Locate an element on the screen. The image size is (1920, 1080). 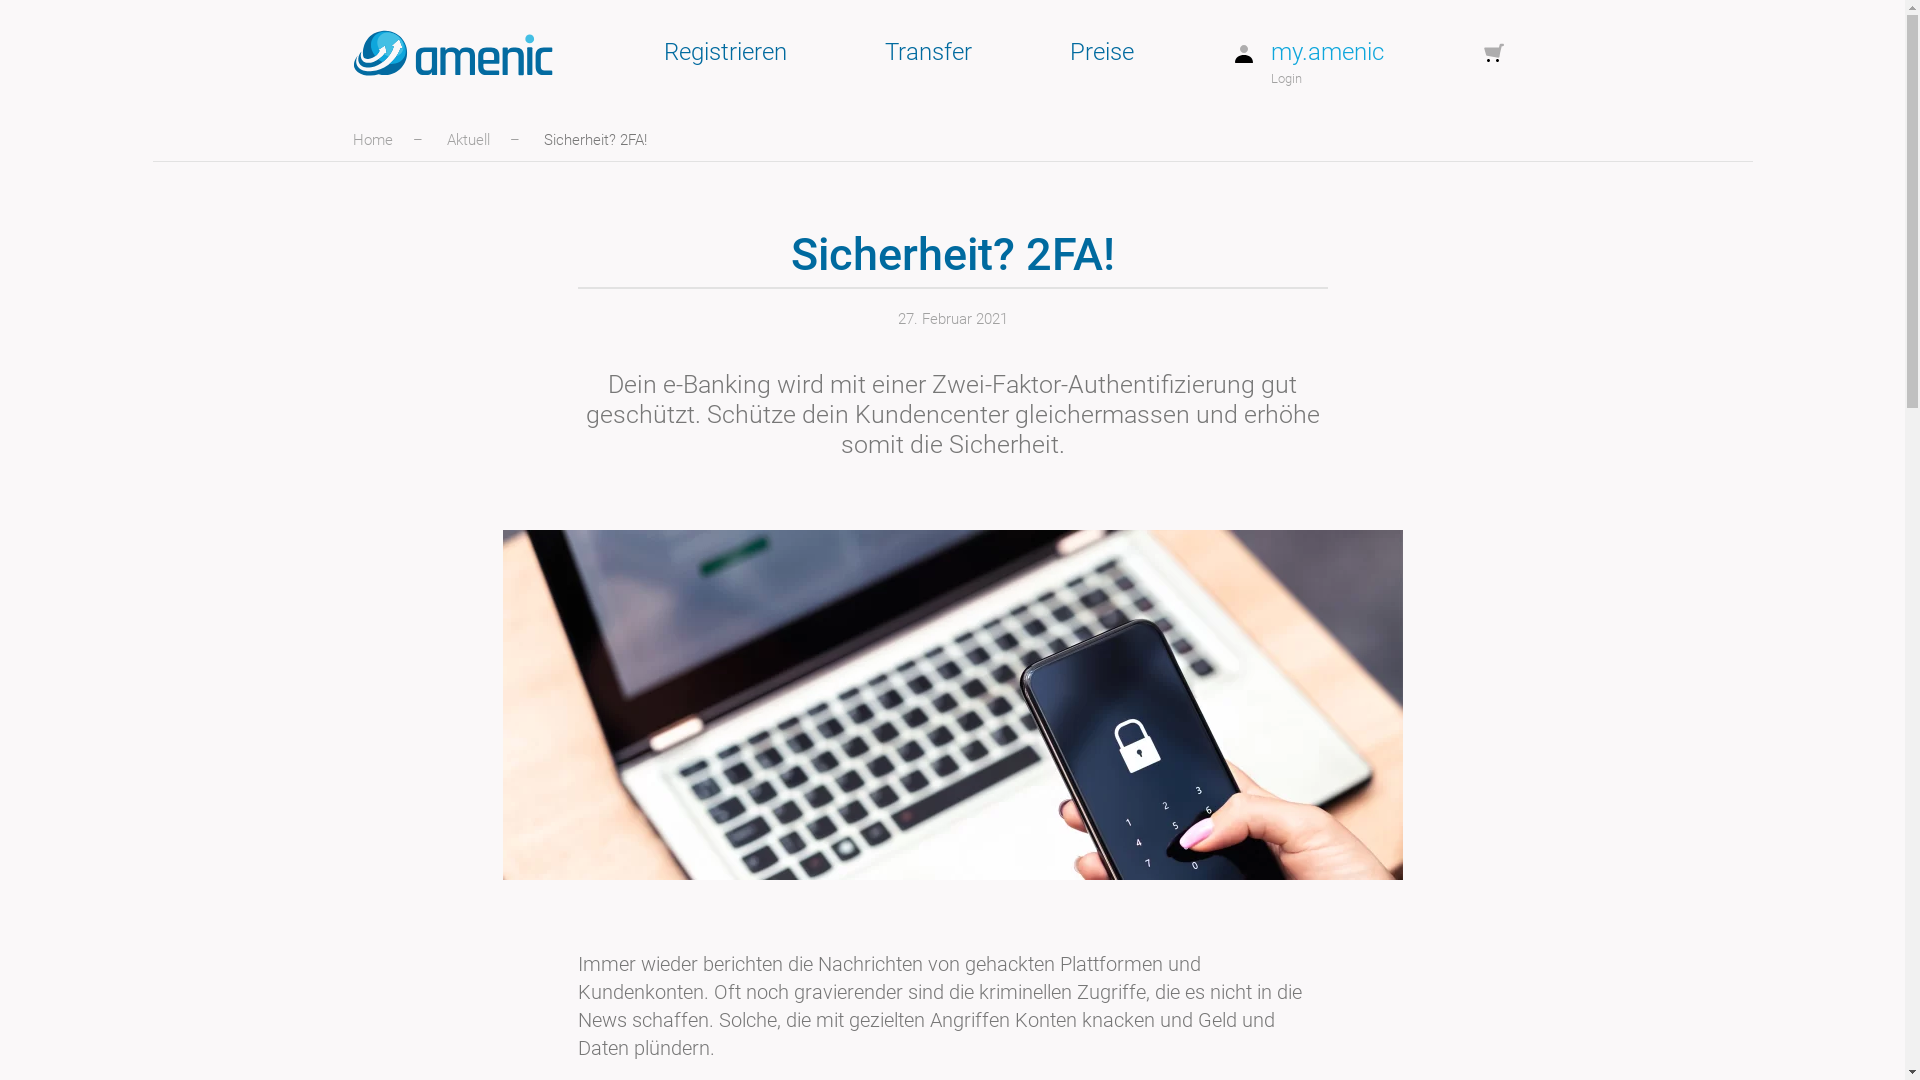
my.amenic
Login is located at coordinates (1307, 53).